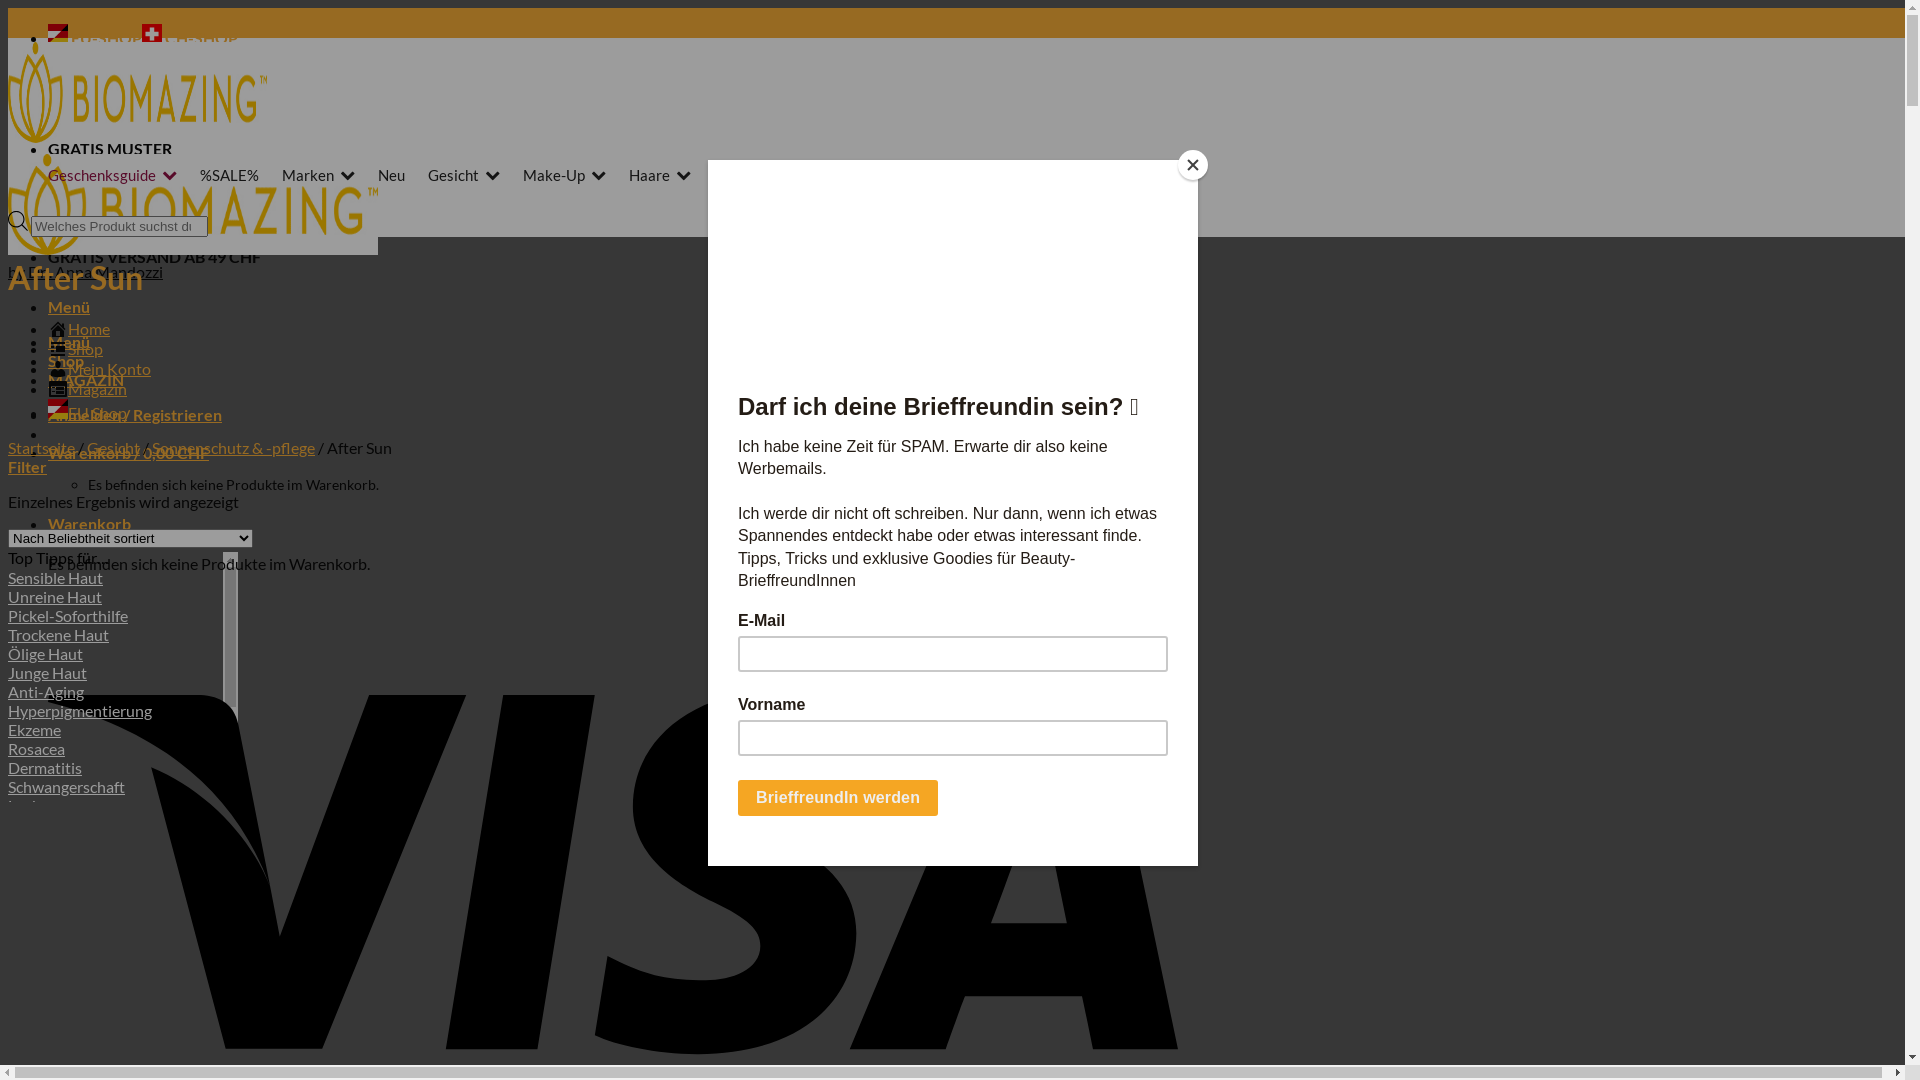 The image size is (1920, 1080). I want to click on Geschenksguide, so click(112, 175).